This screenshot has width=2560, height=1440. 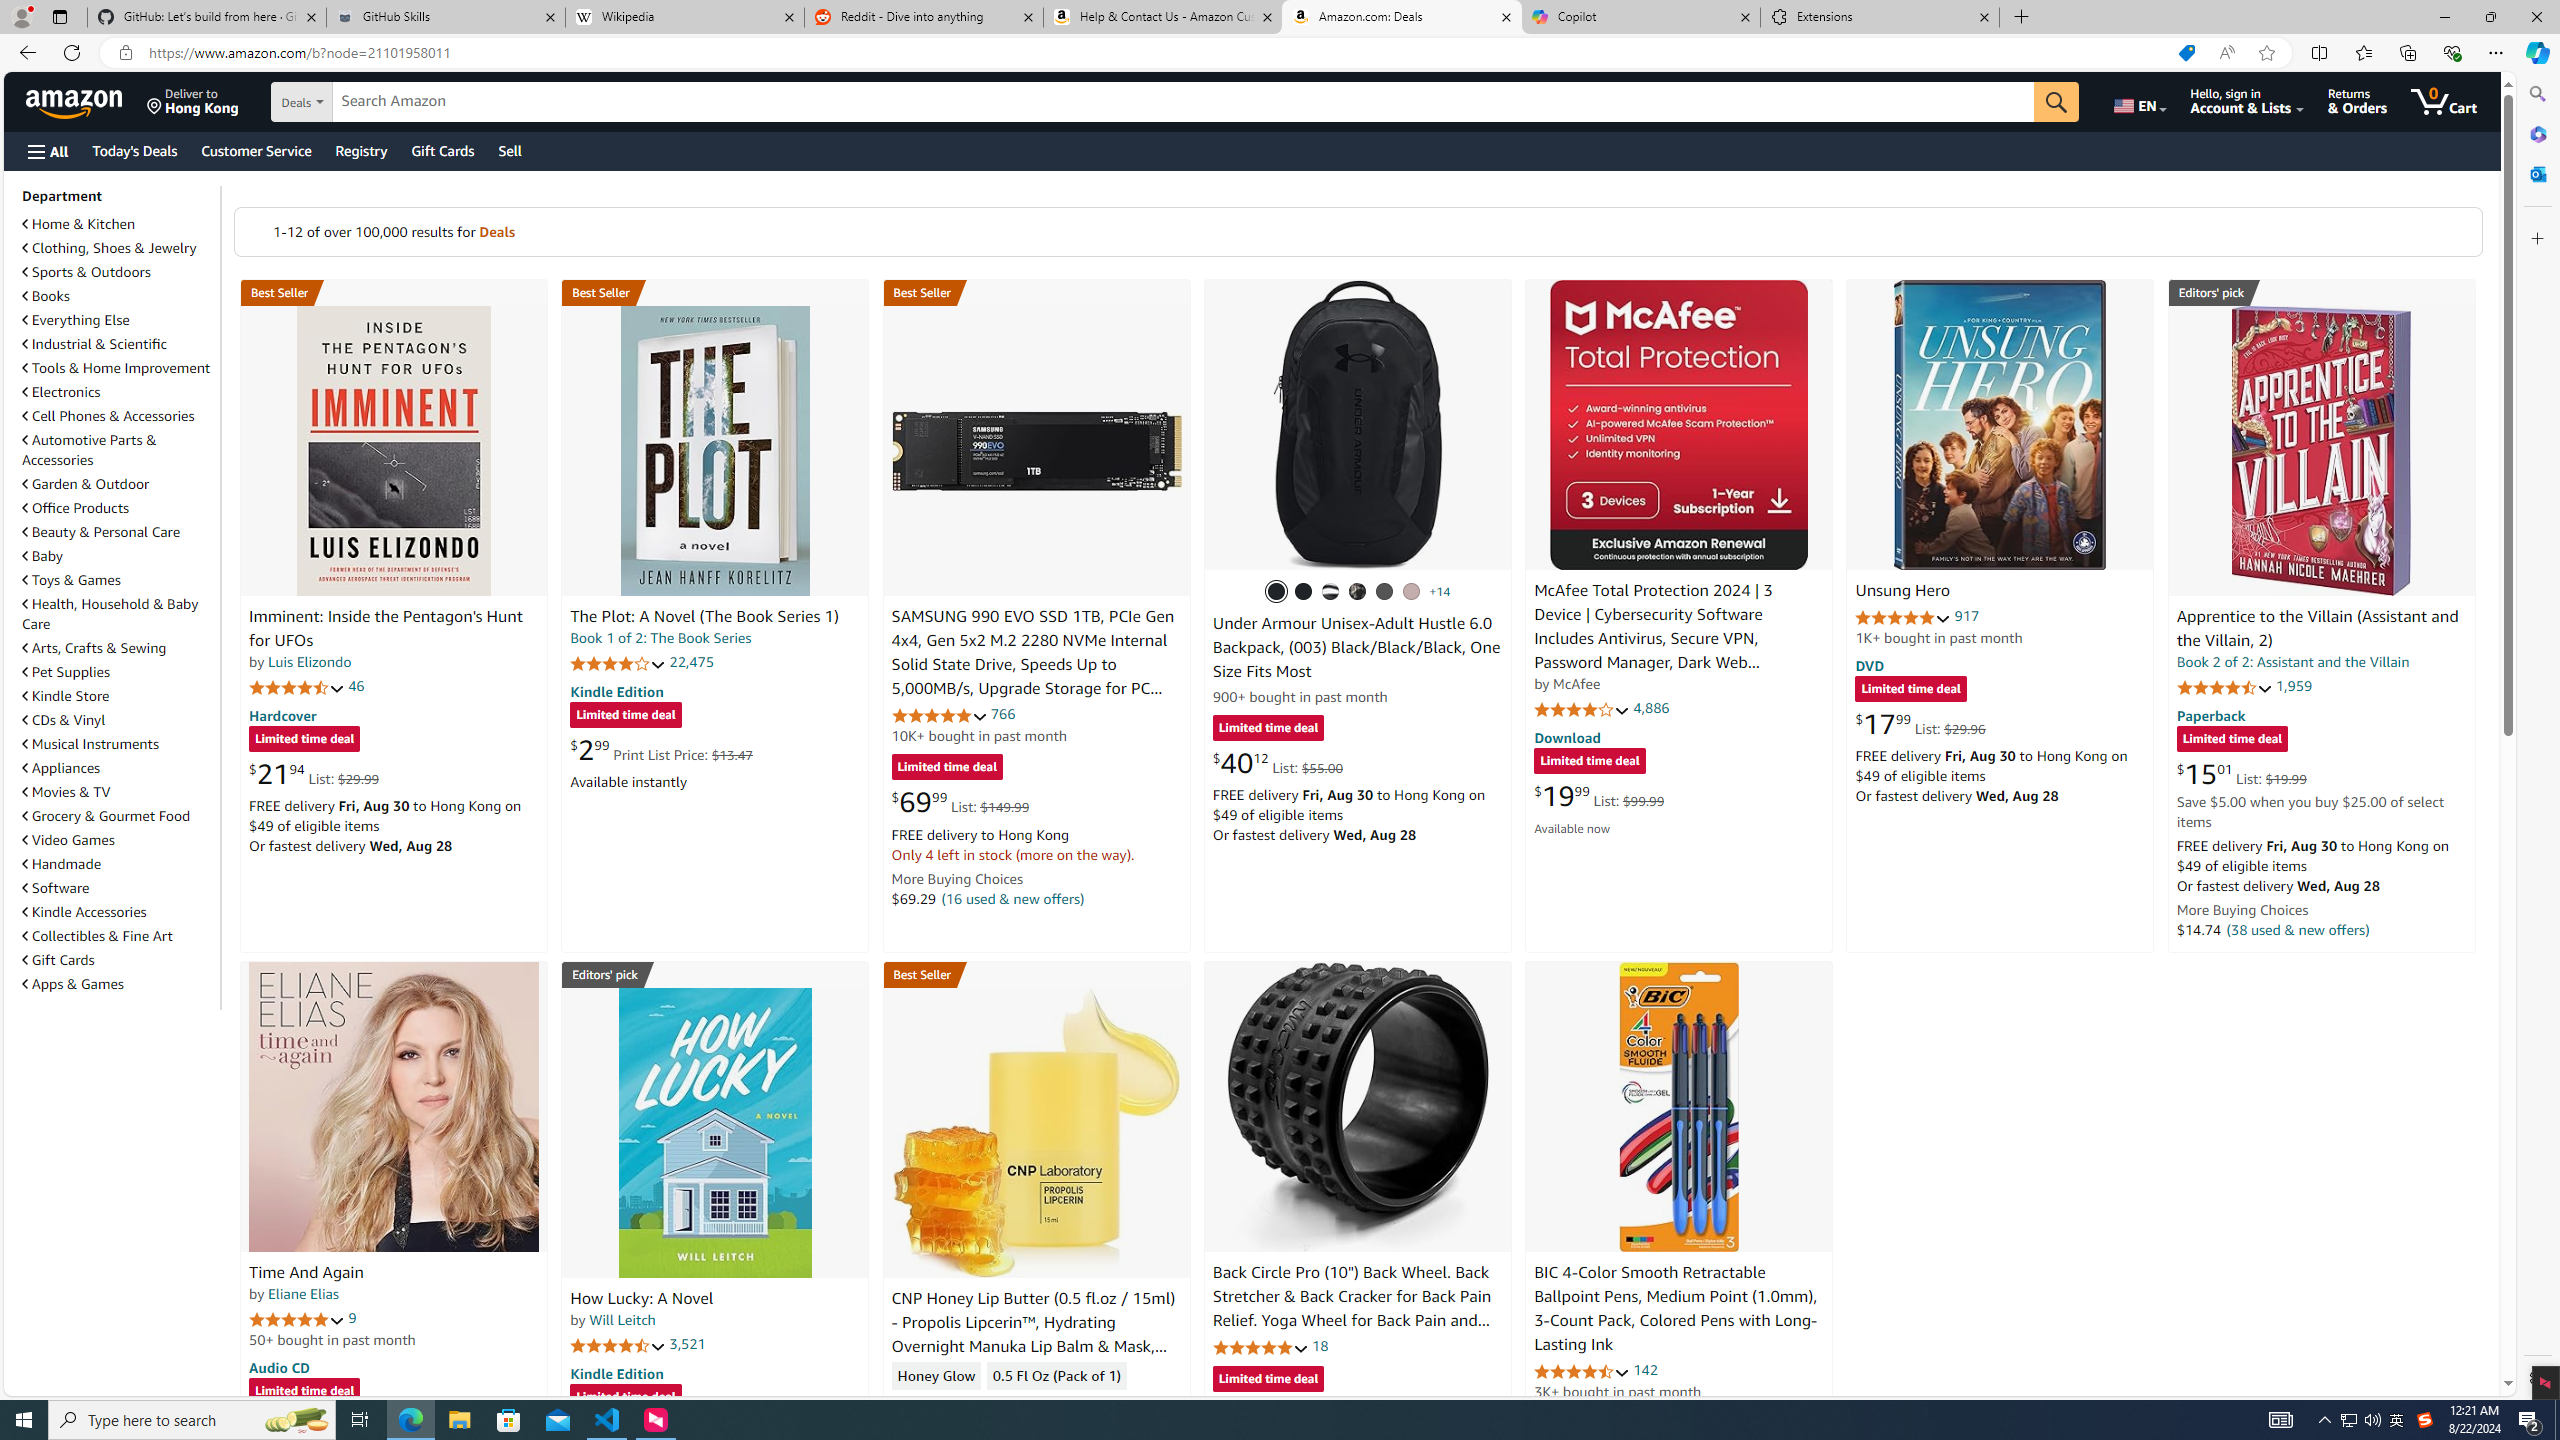 I want to click on Electronics, so click(x=61, y=392).